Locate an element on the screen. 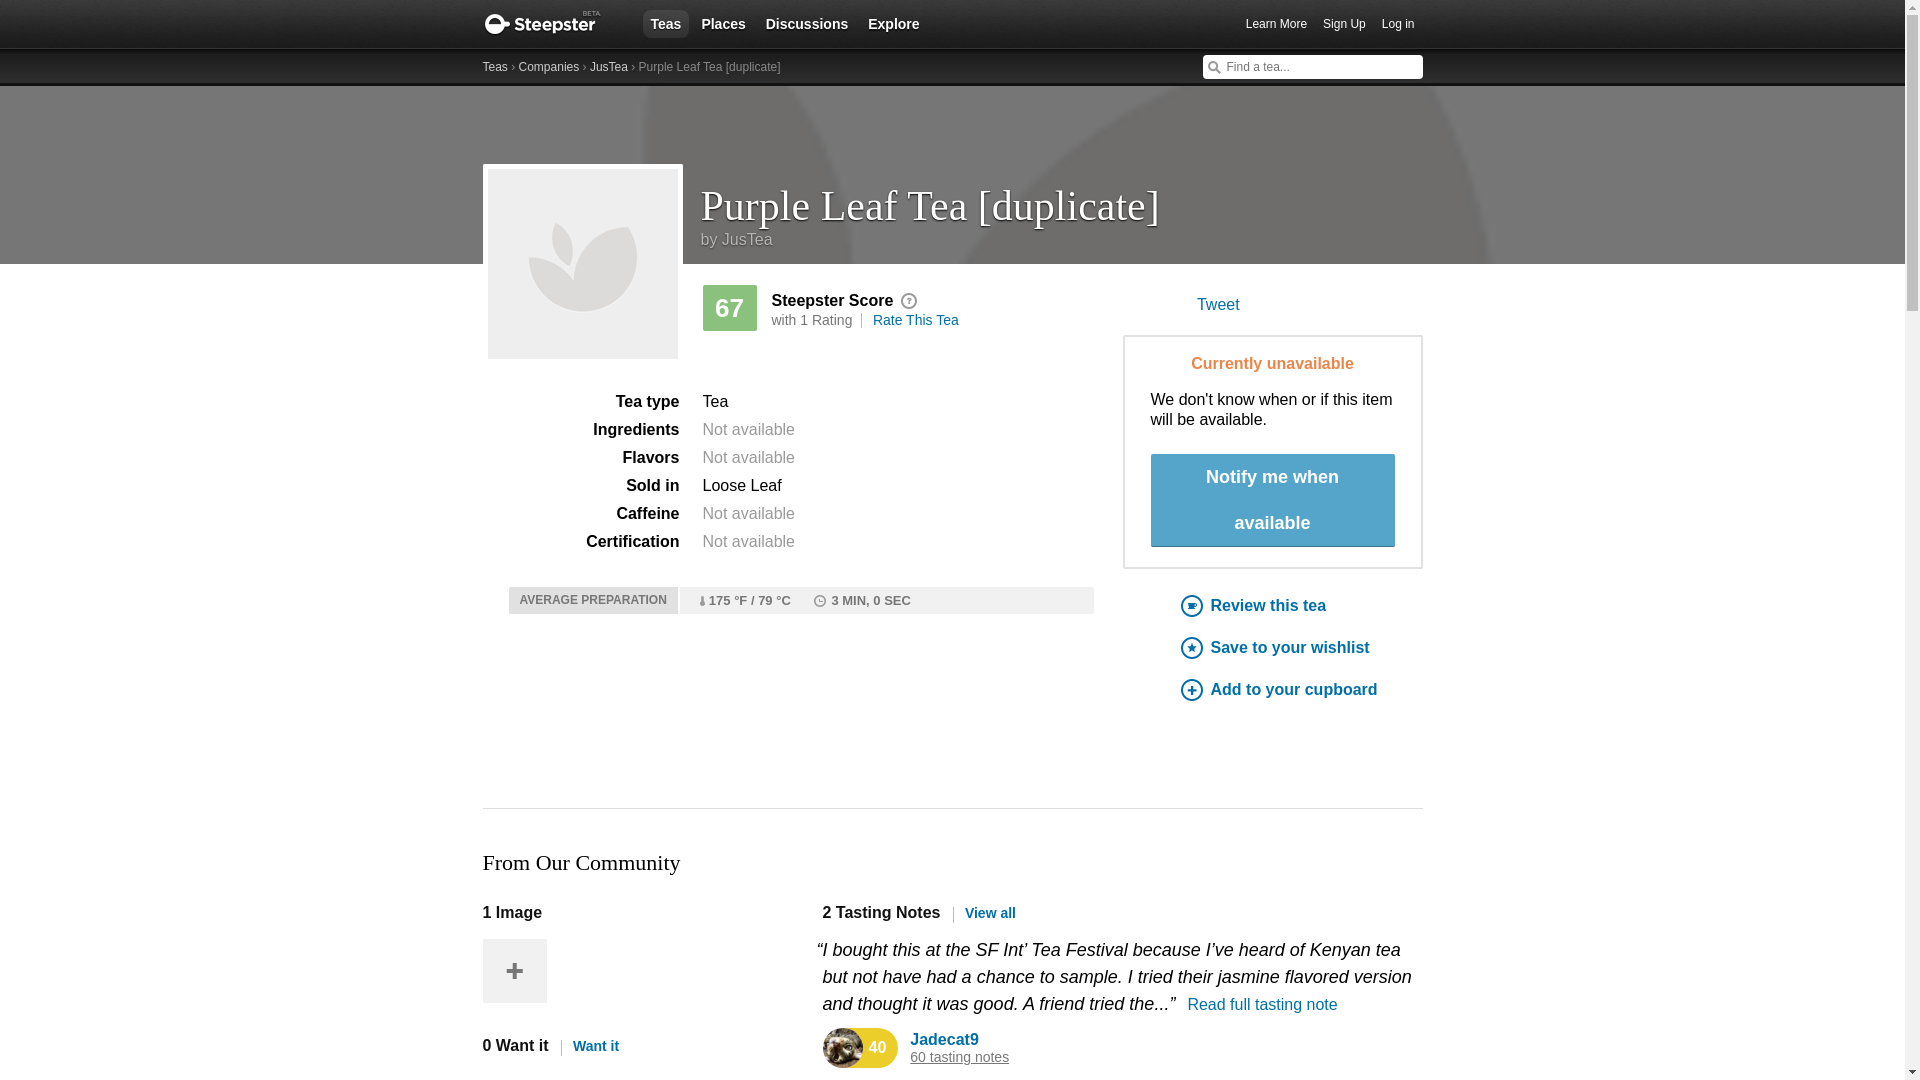 This screenshot has height=1080, width=1920. Explore is located at coordinates (894, 23).